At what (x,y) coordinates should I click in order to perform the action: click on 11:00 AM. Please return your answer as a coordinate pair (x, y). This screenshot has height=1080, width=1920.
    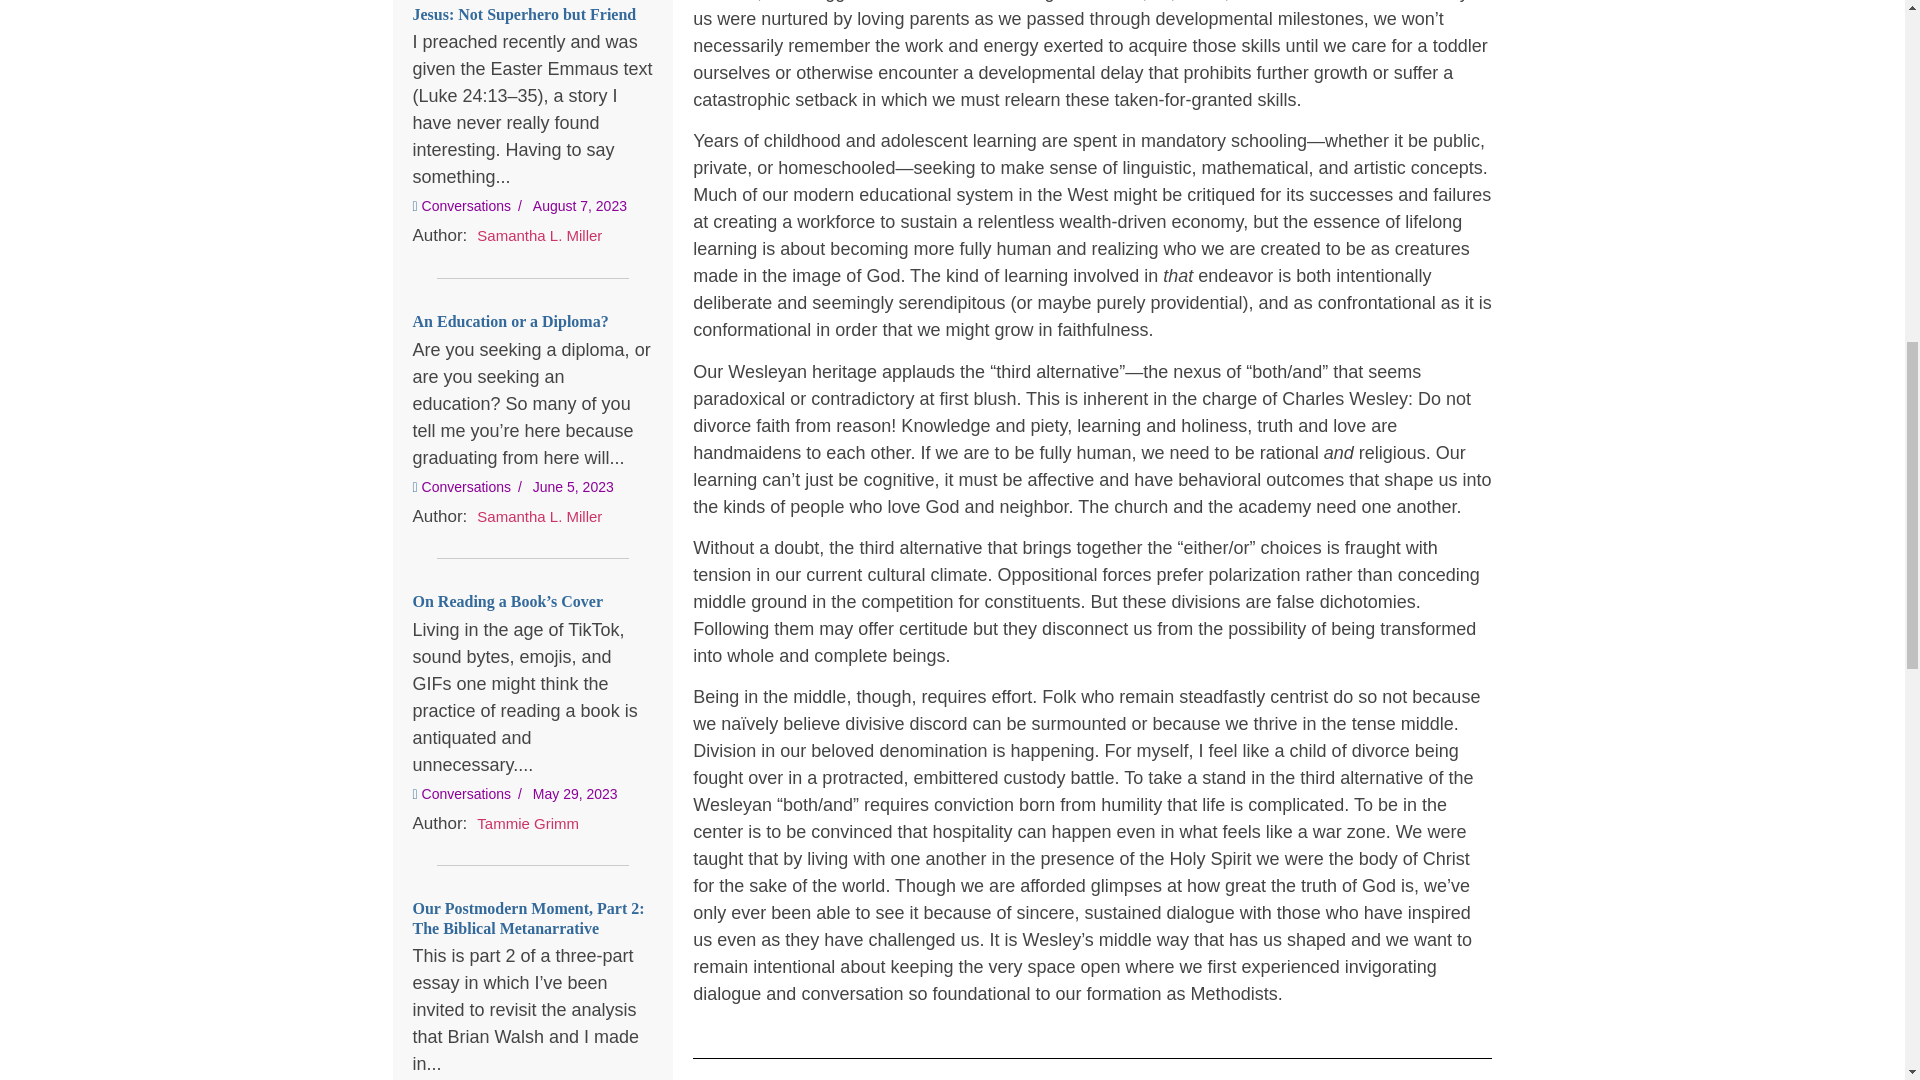
    Looking at the image, I should click on (576, 794).